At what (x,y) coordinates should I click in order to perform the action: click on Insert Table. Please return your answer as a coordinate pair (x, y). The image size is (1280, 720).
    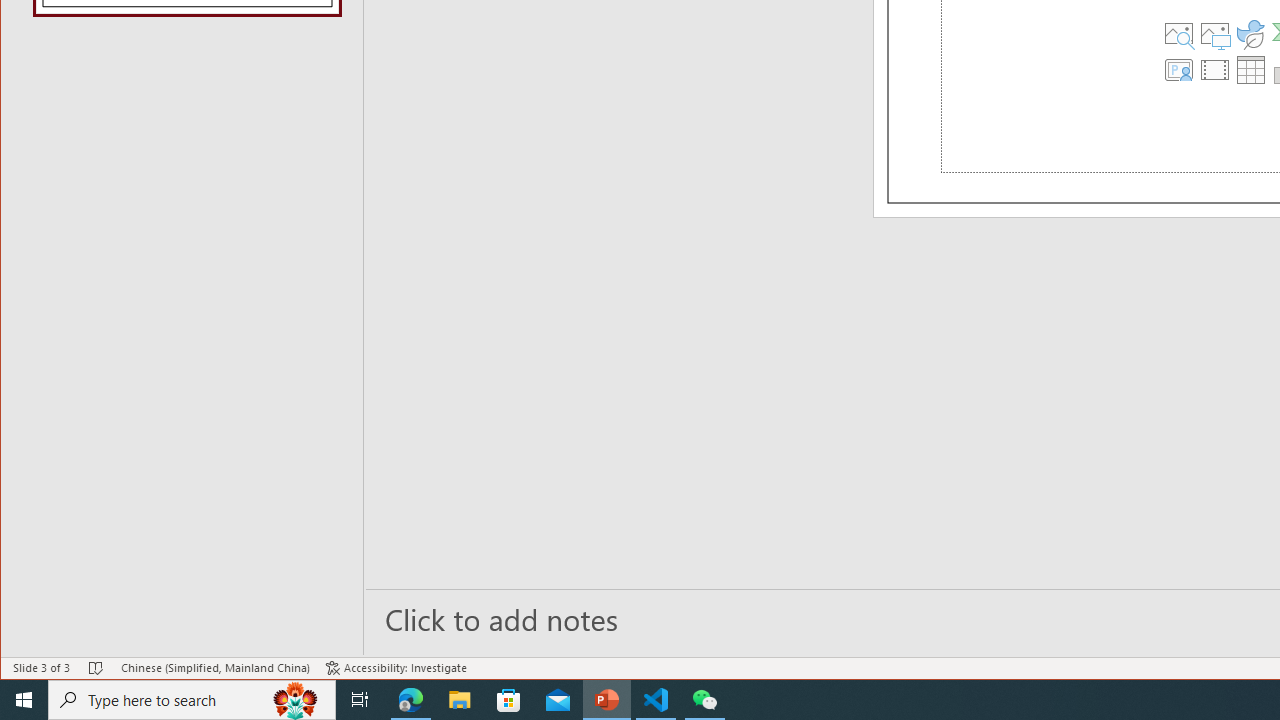
    Looking at the image, I should click on (1251, 70).